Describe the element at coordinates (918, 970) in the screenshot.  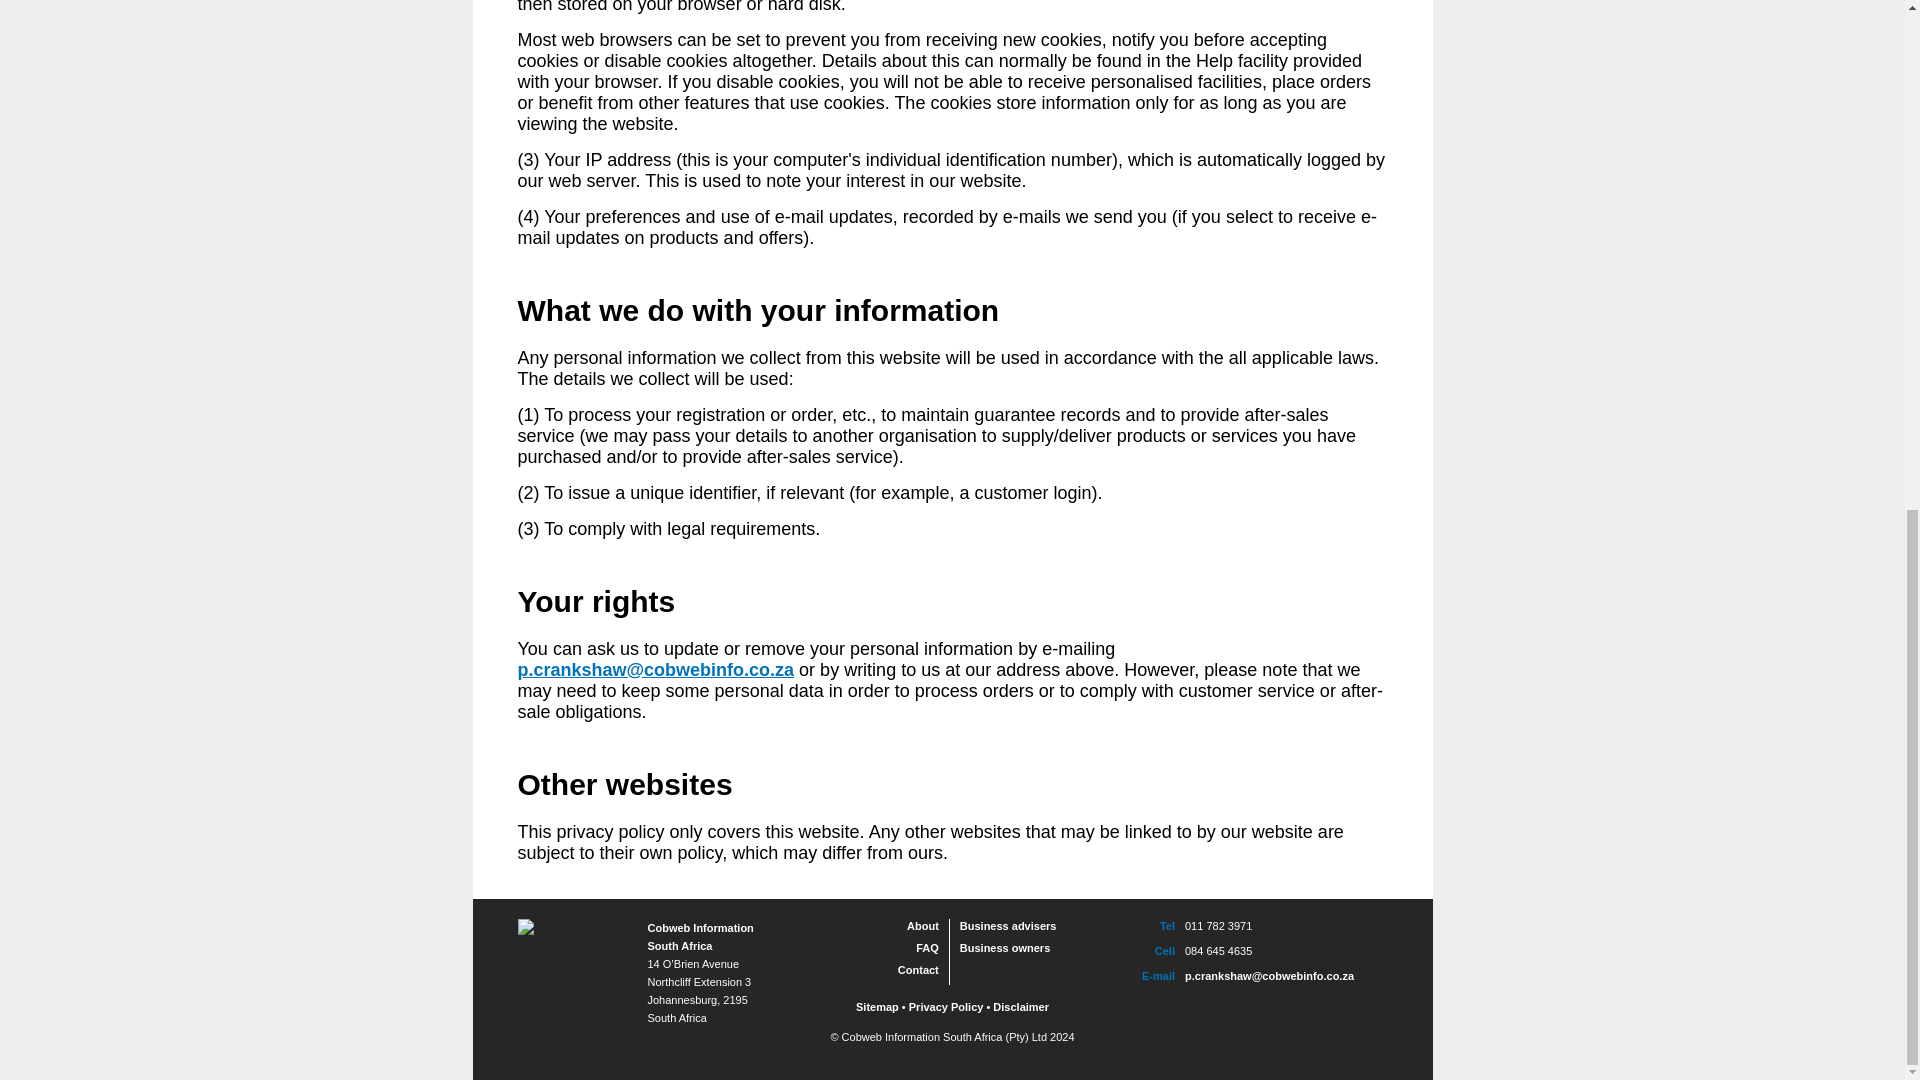
I see `Contact` at that location.